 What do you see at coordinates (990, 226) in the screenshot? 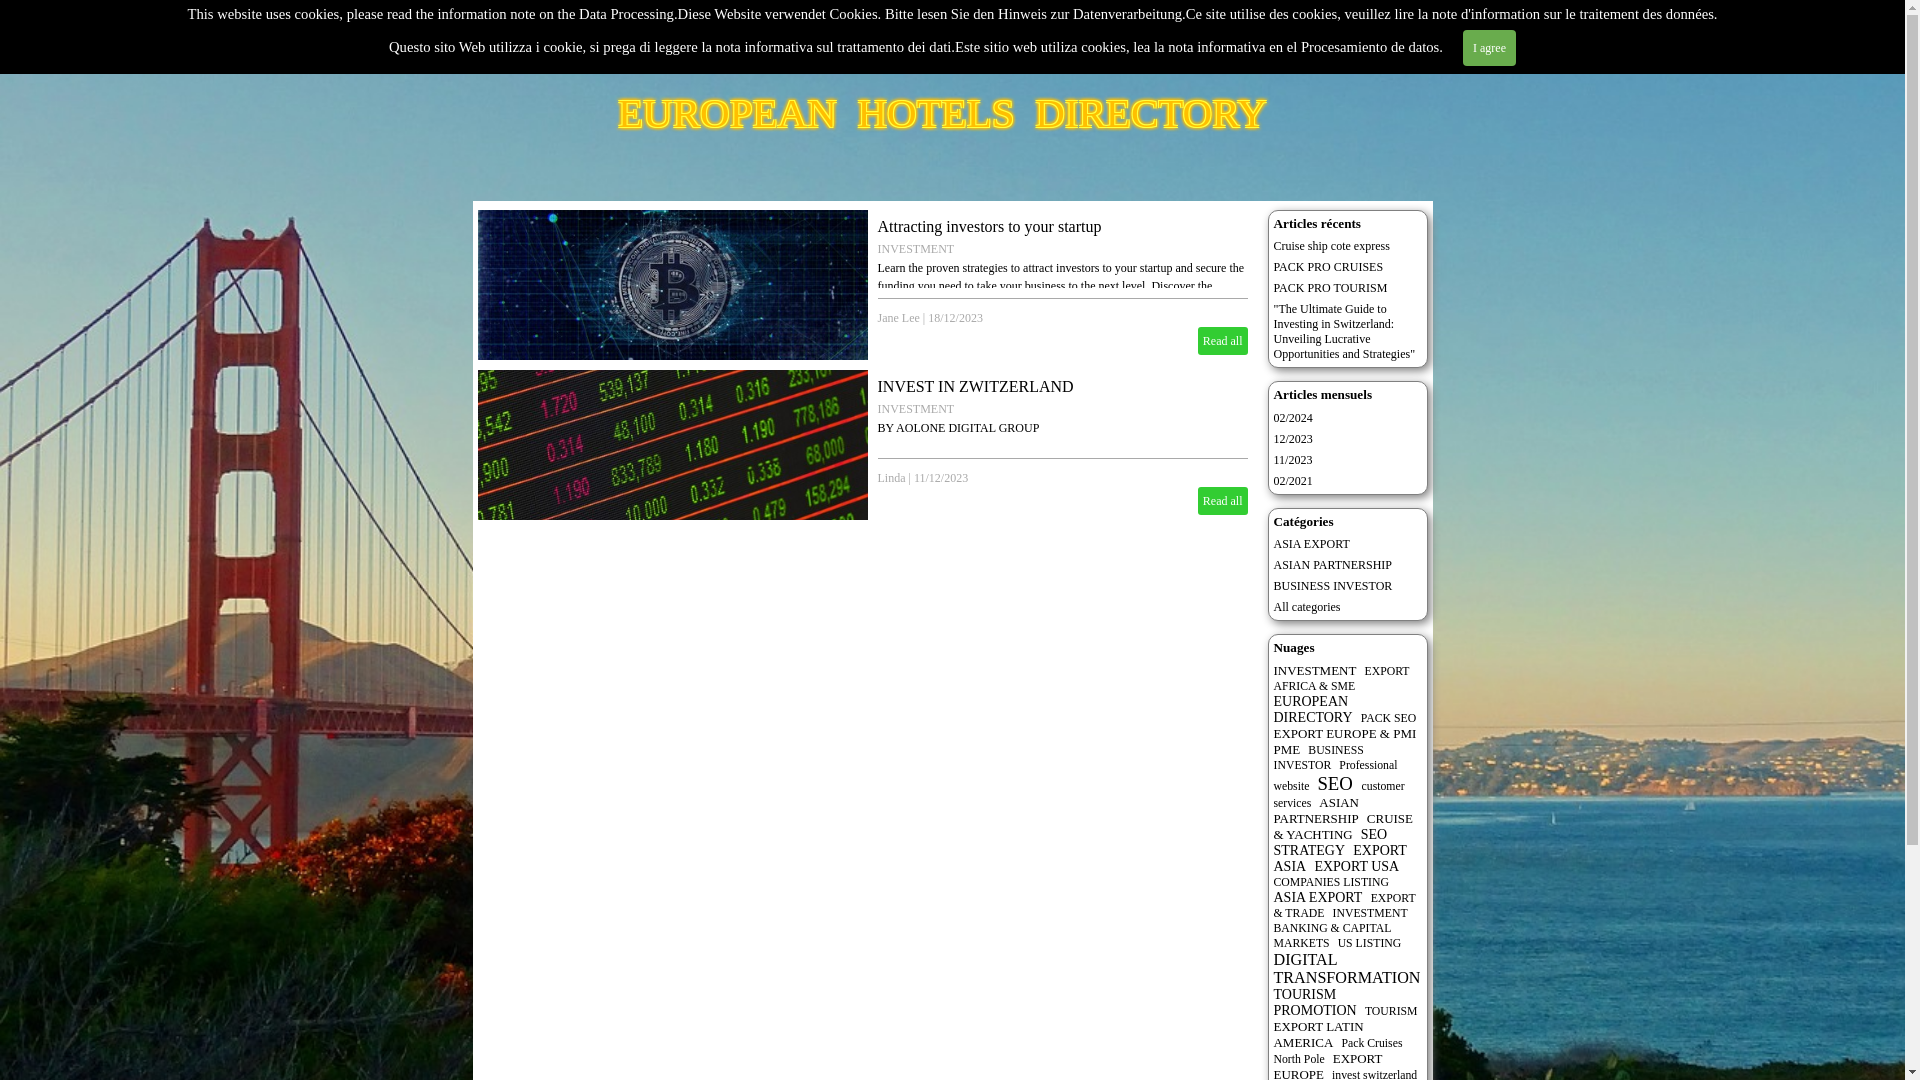
I see `Attracting investors to your startup` at bounding box center [990, 226].